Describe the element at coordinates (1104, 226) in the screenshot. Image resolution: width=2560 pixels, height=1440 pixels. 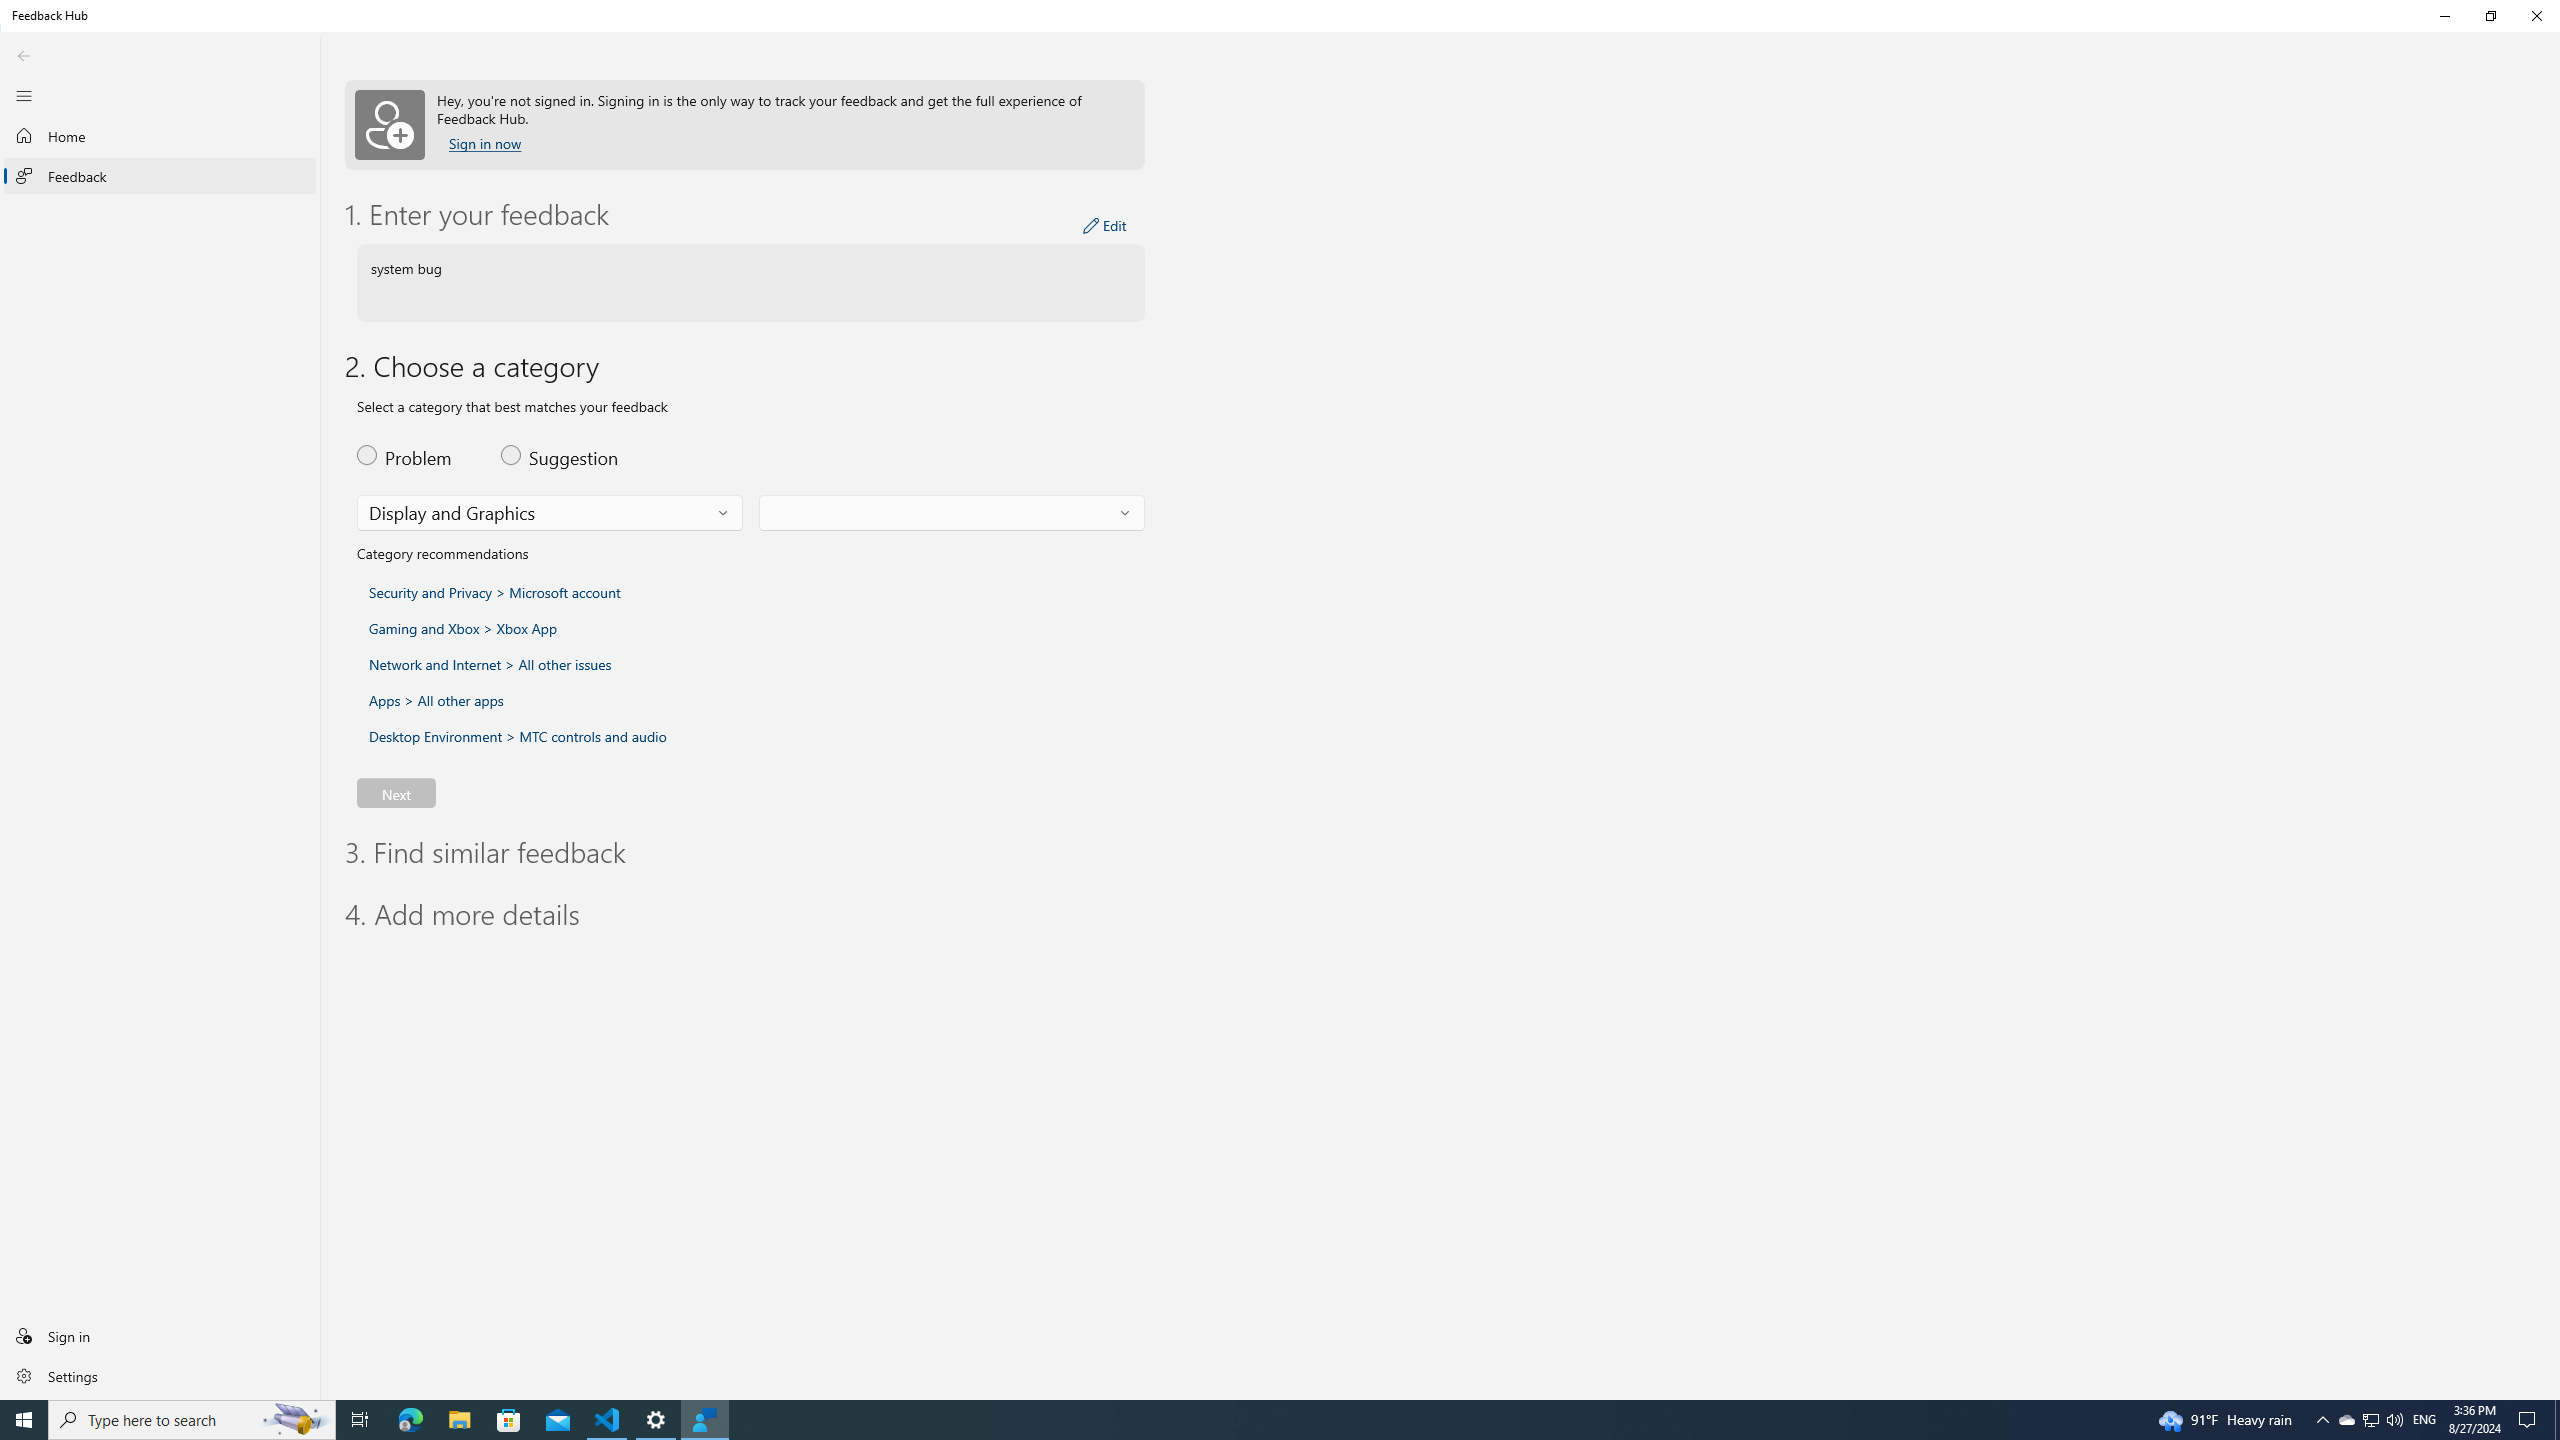
I see `Edit your feedback details` at that location.